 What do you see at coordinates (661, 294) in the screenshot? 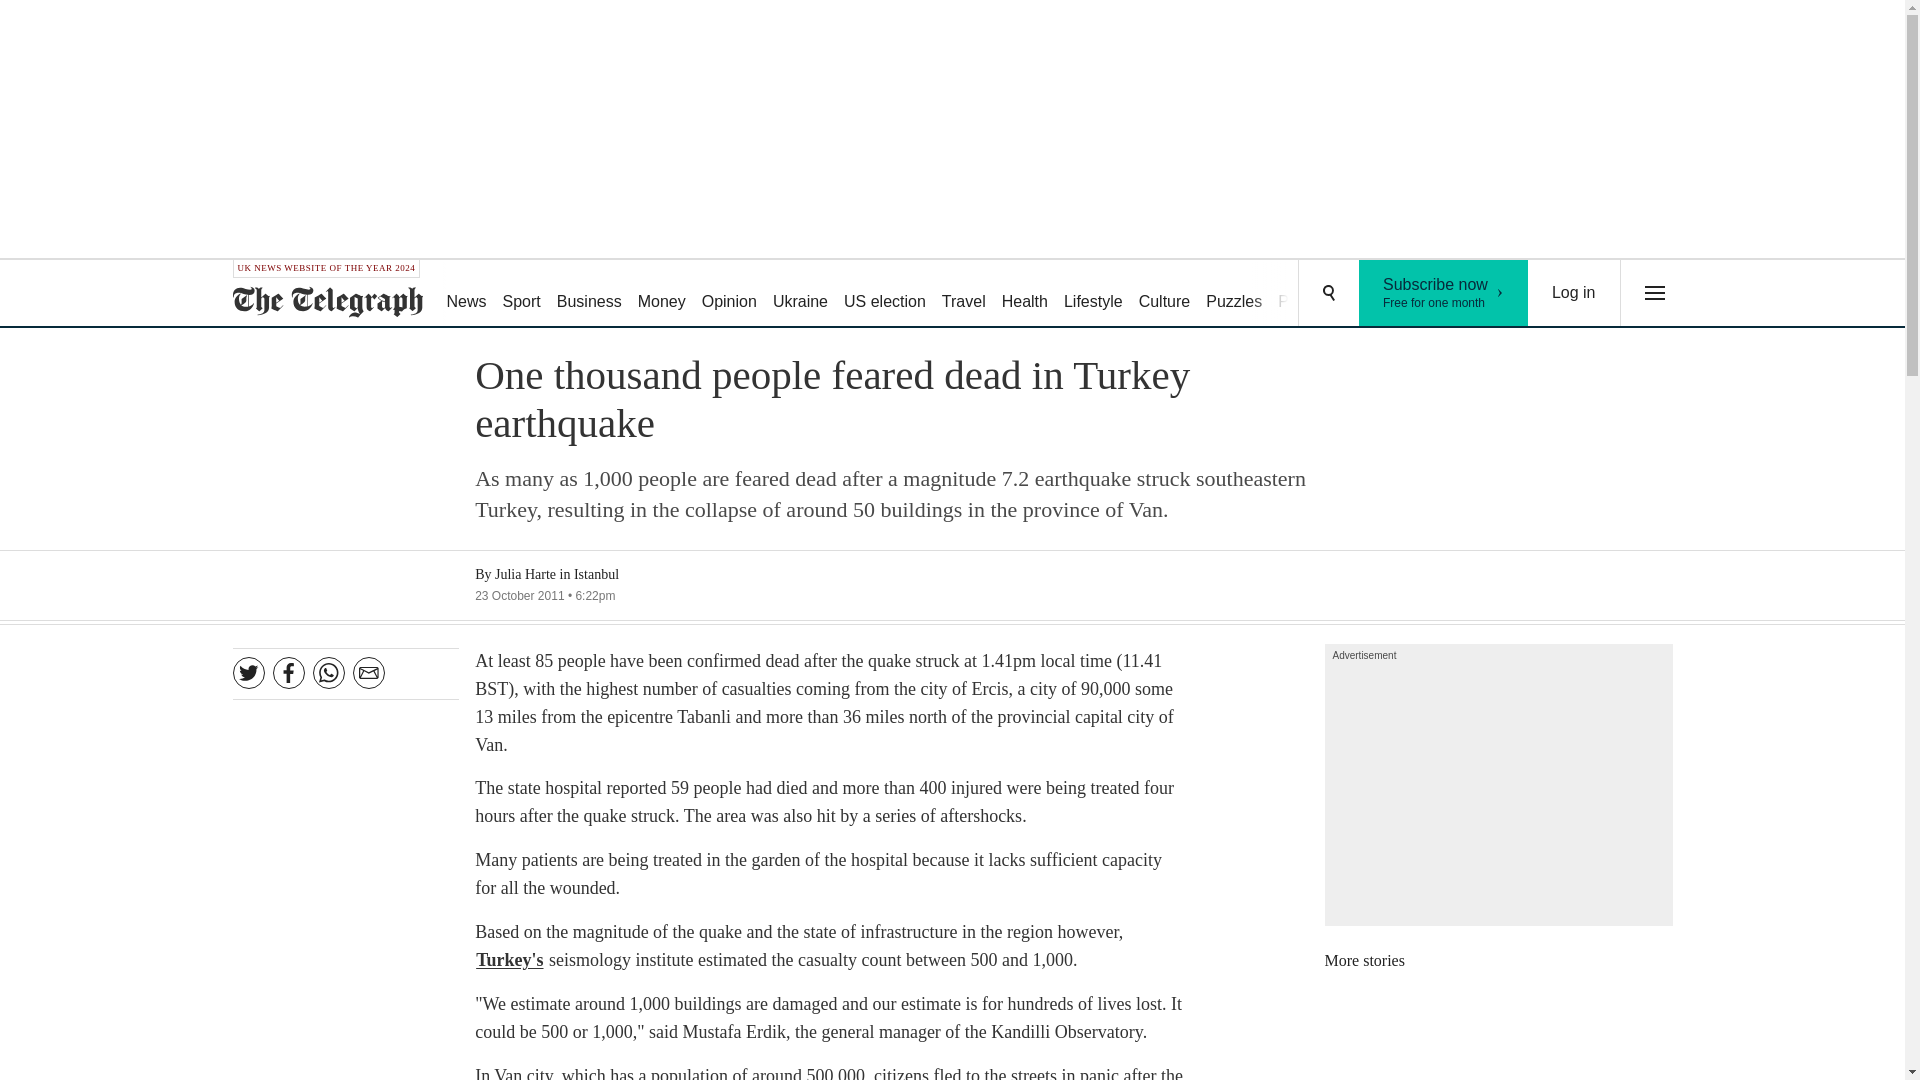
I see `Culture` at bounding box center [661, 294].